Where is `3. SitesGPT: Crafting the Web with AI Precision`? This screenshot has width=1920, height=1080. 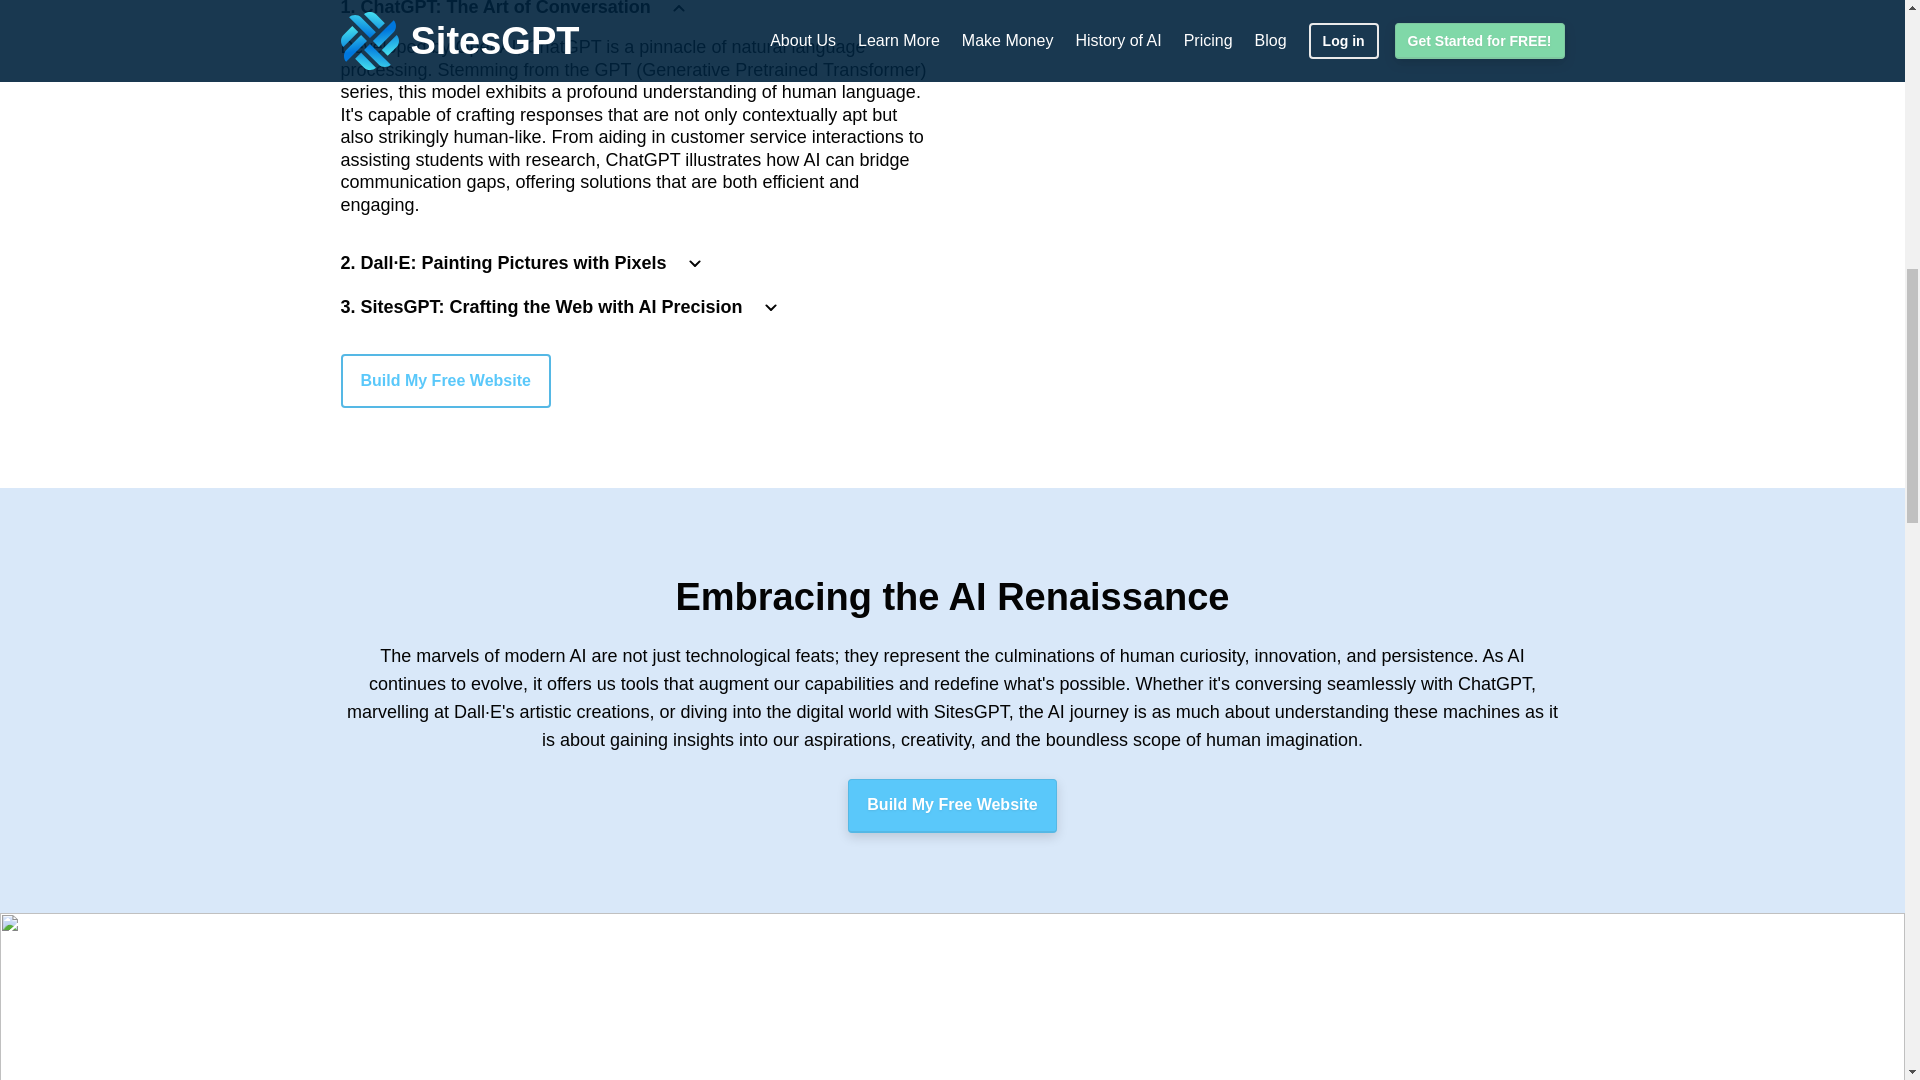 3. SitesGPT: Crafting the Web with AI Precision is located at coordinates (560, 307).